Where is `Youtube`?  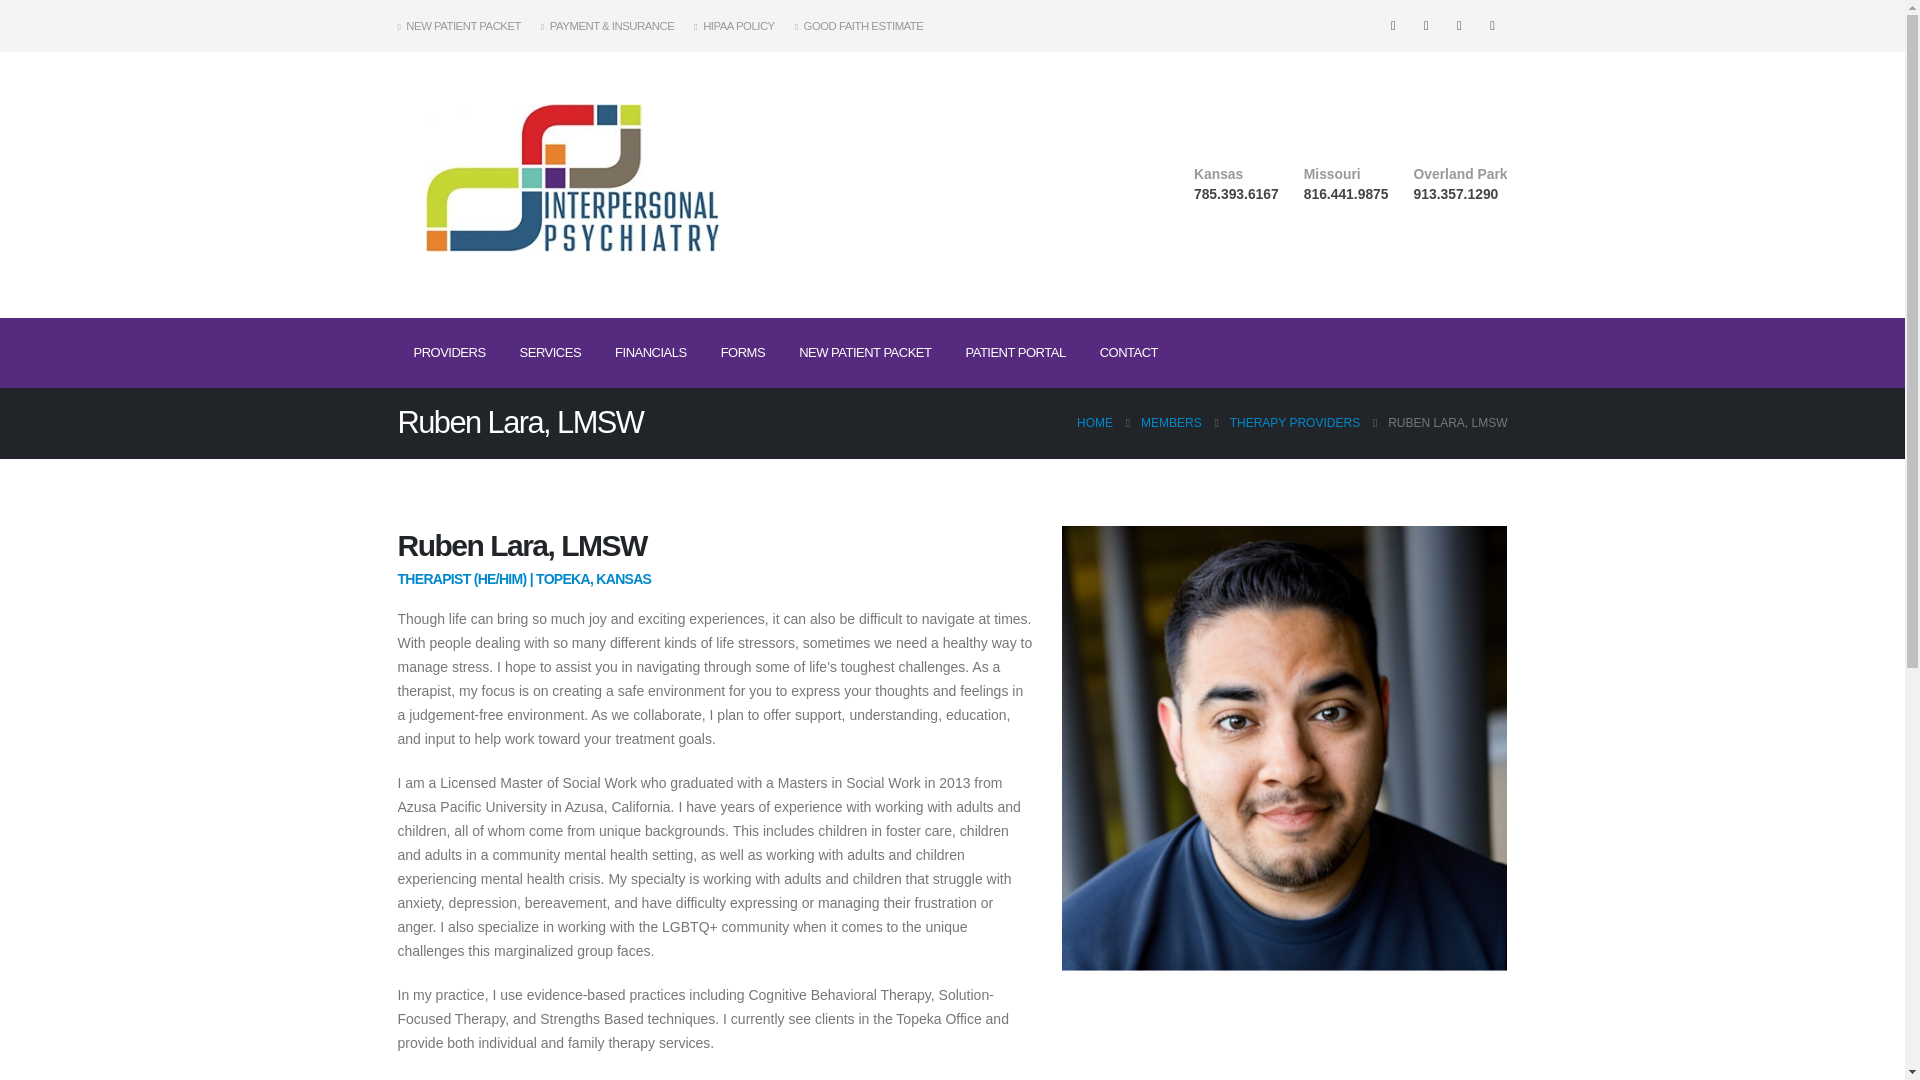
Youtube is located at coordinates (1426, 25).